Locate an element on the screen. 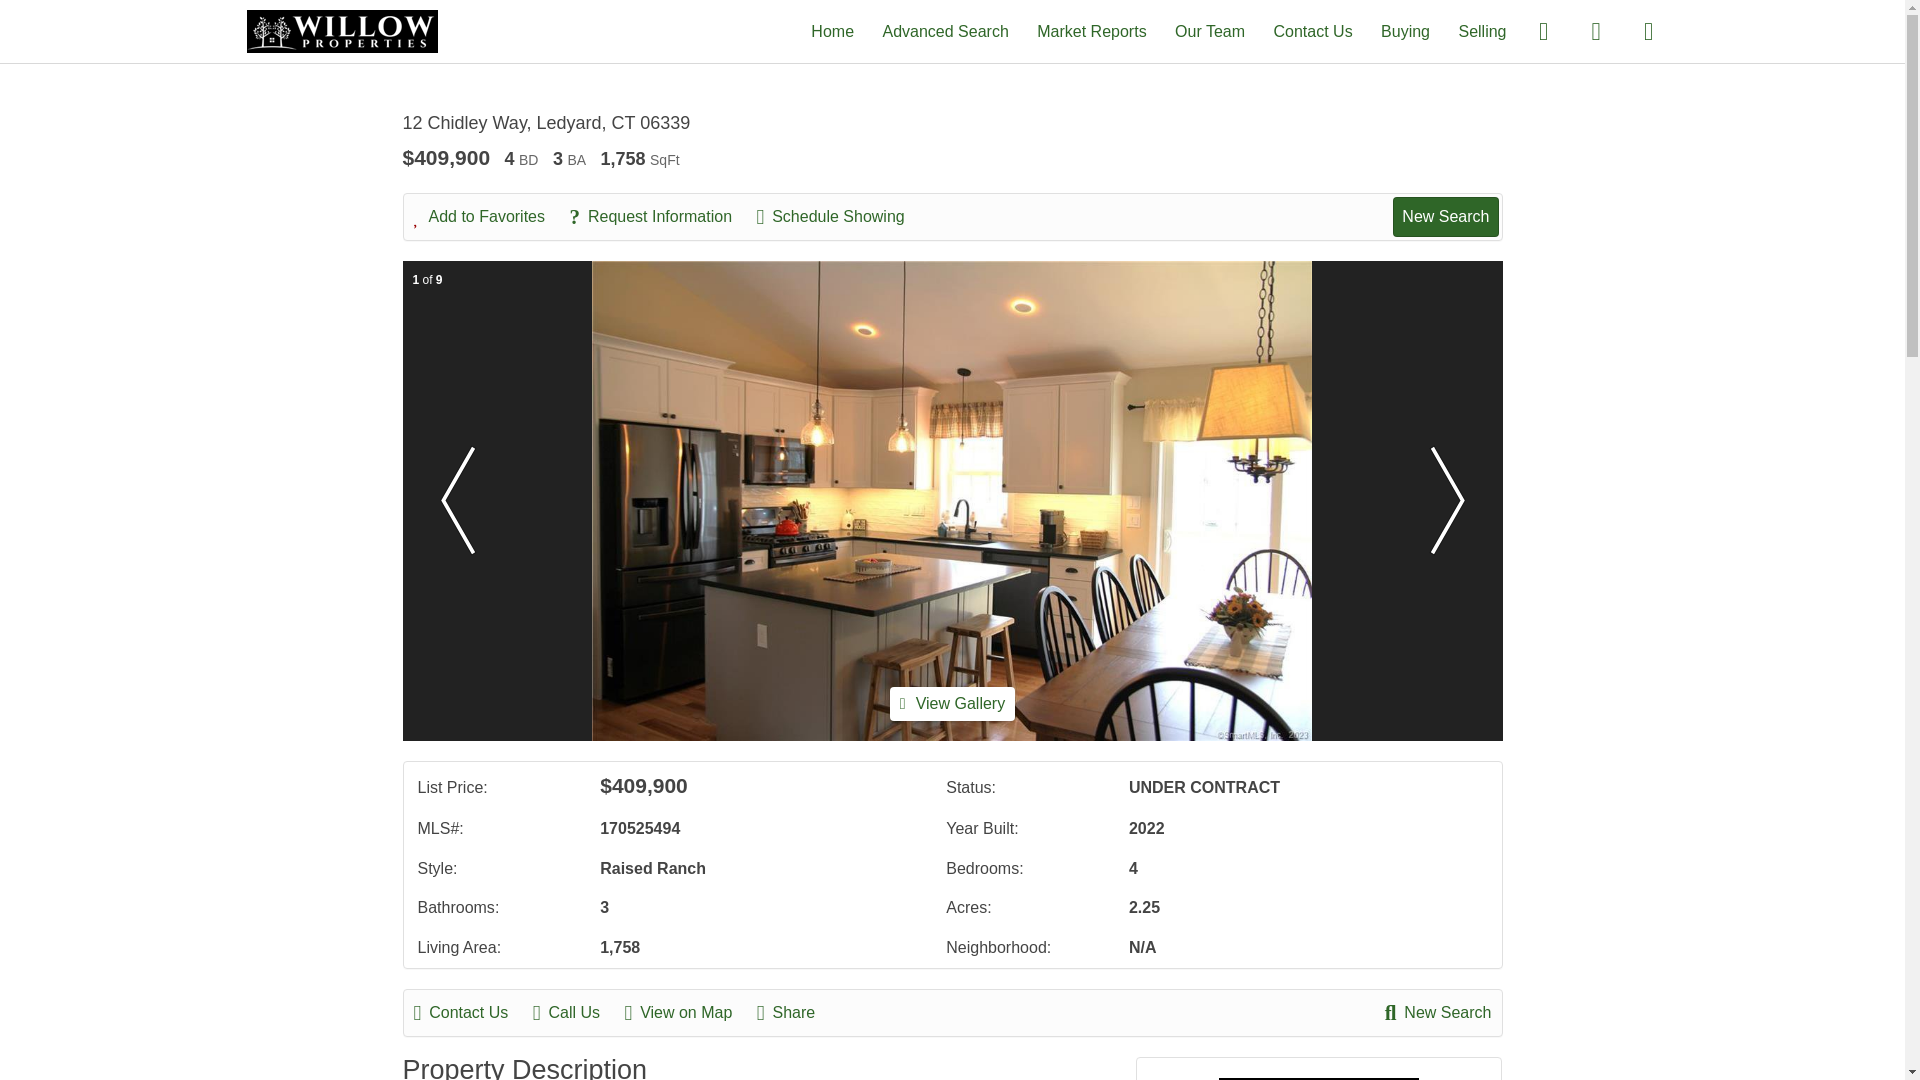  Home is located at coordinates (832, 30).